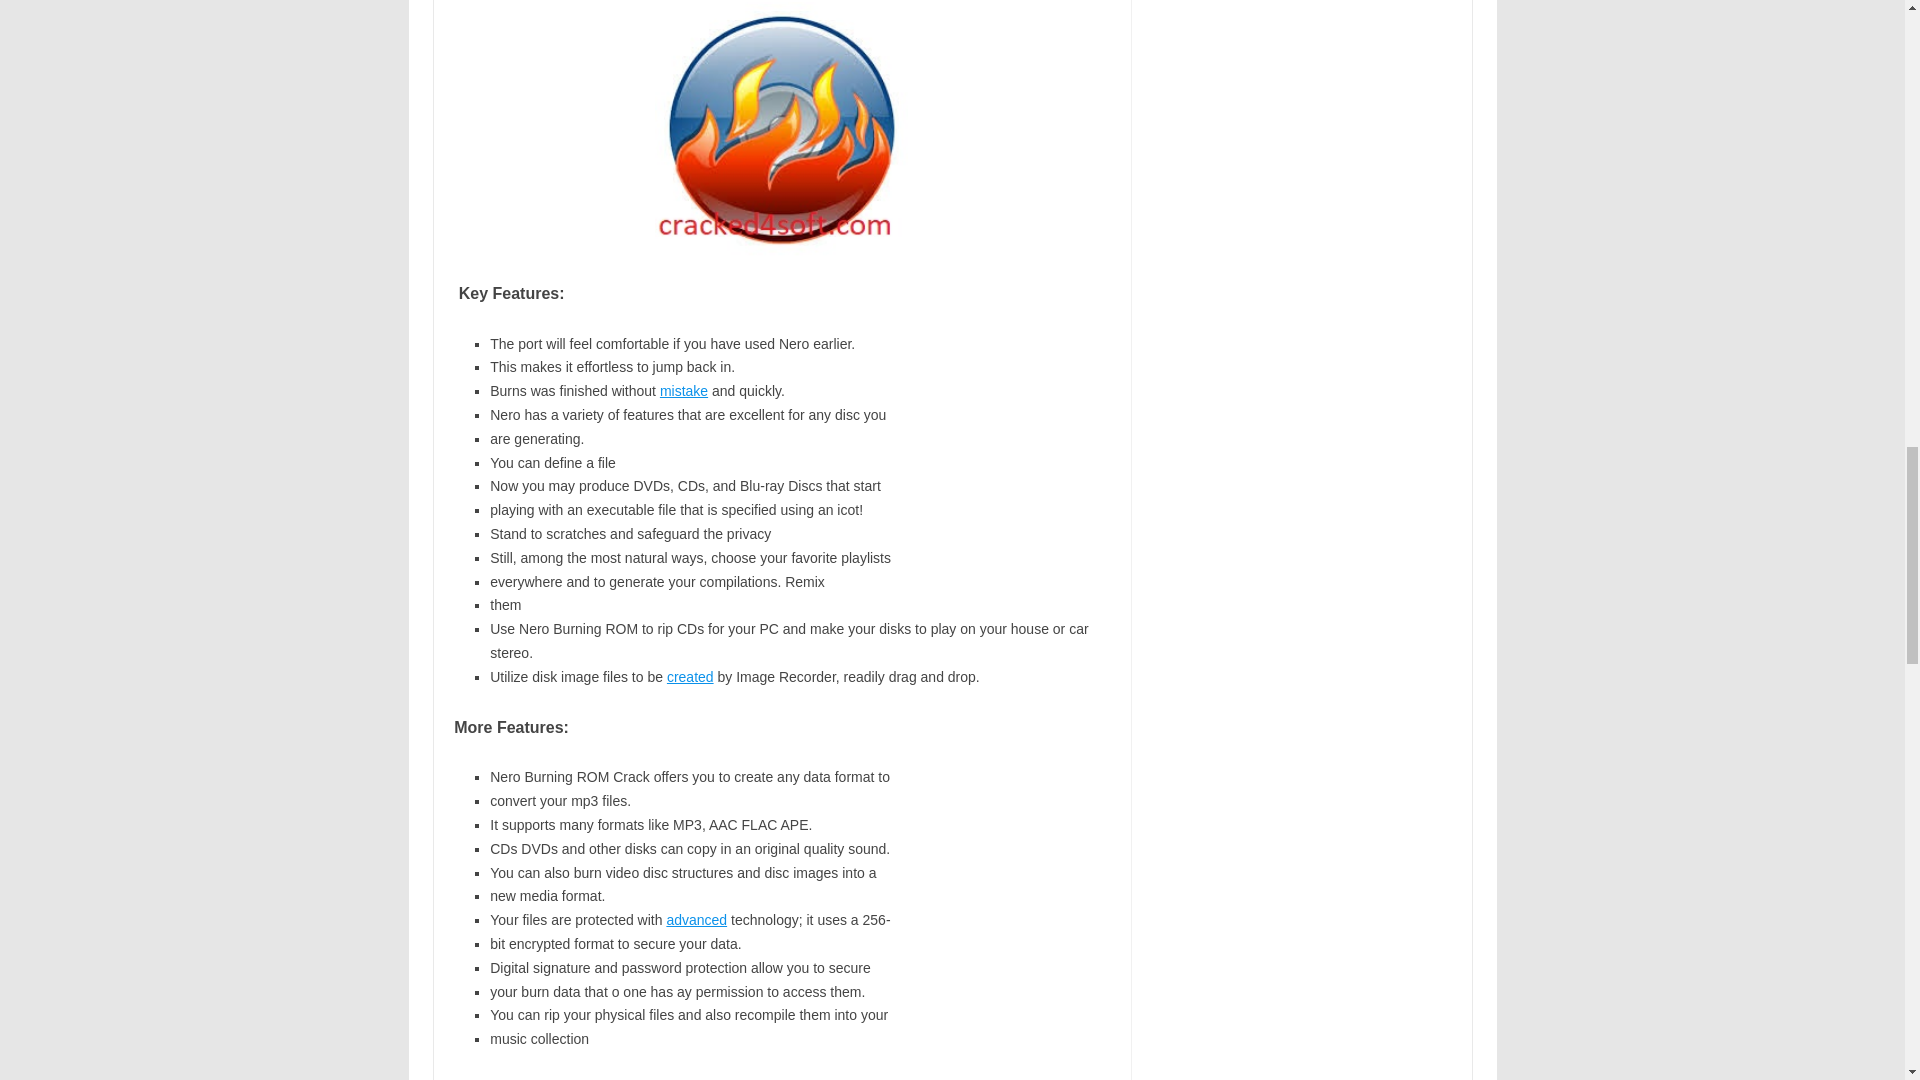  What do you see at coordinates (684, 390) in the screenshot?
I see `mistake` at bounding box center [684, 390].